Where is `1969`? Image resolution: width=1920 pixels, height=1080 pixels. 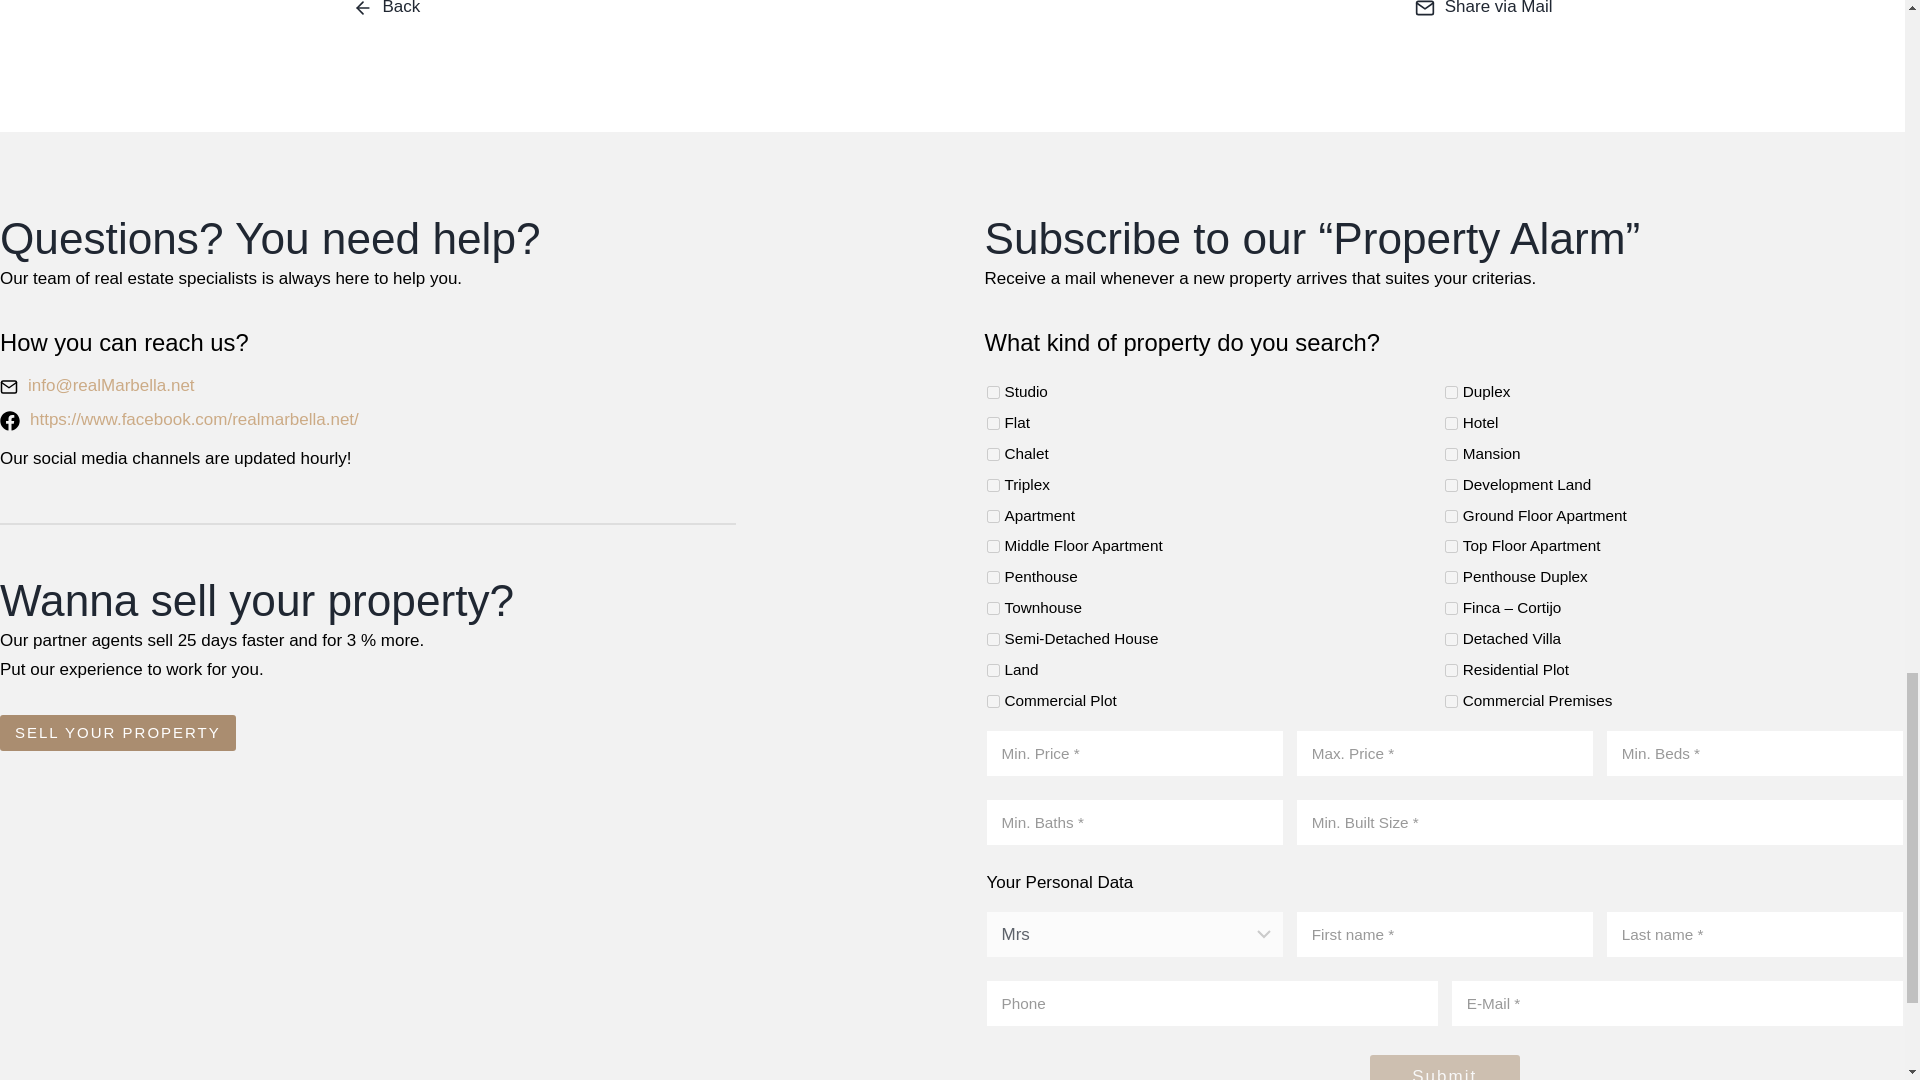 1969 is located at coordinates (992, 392).